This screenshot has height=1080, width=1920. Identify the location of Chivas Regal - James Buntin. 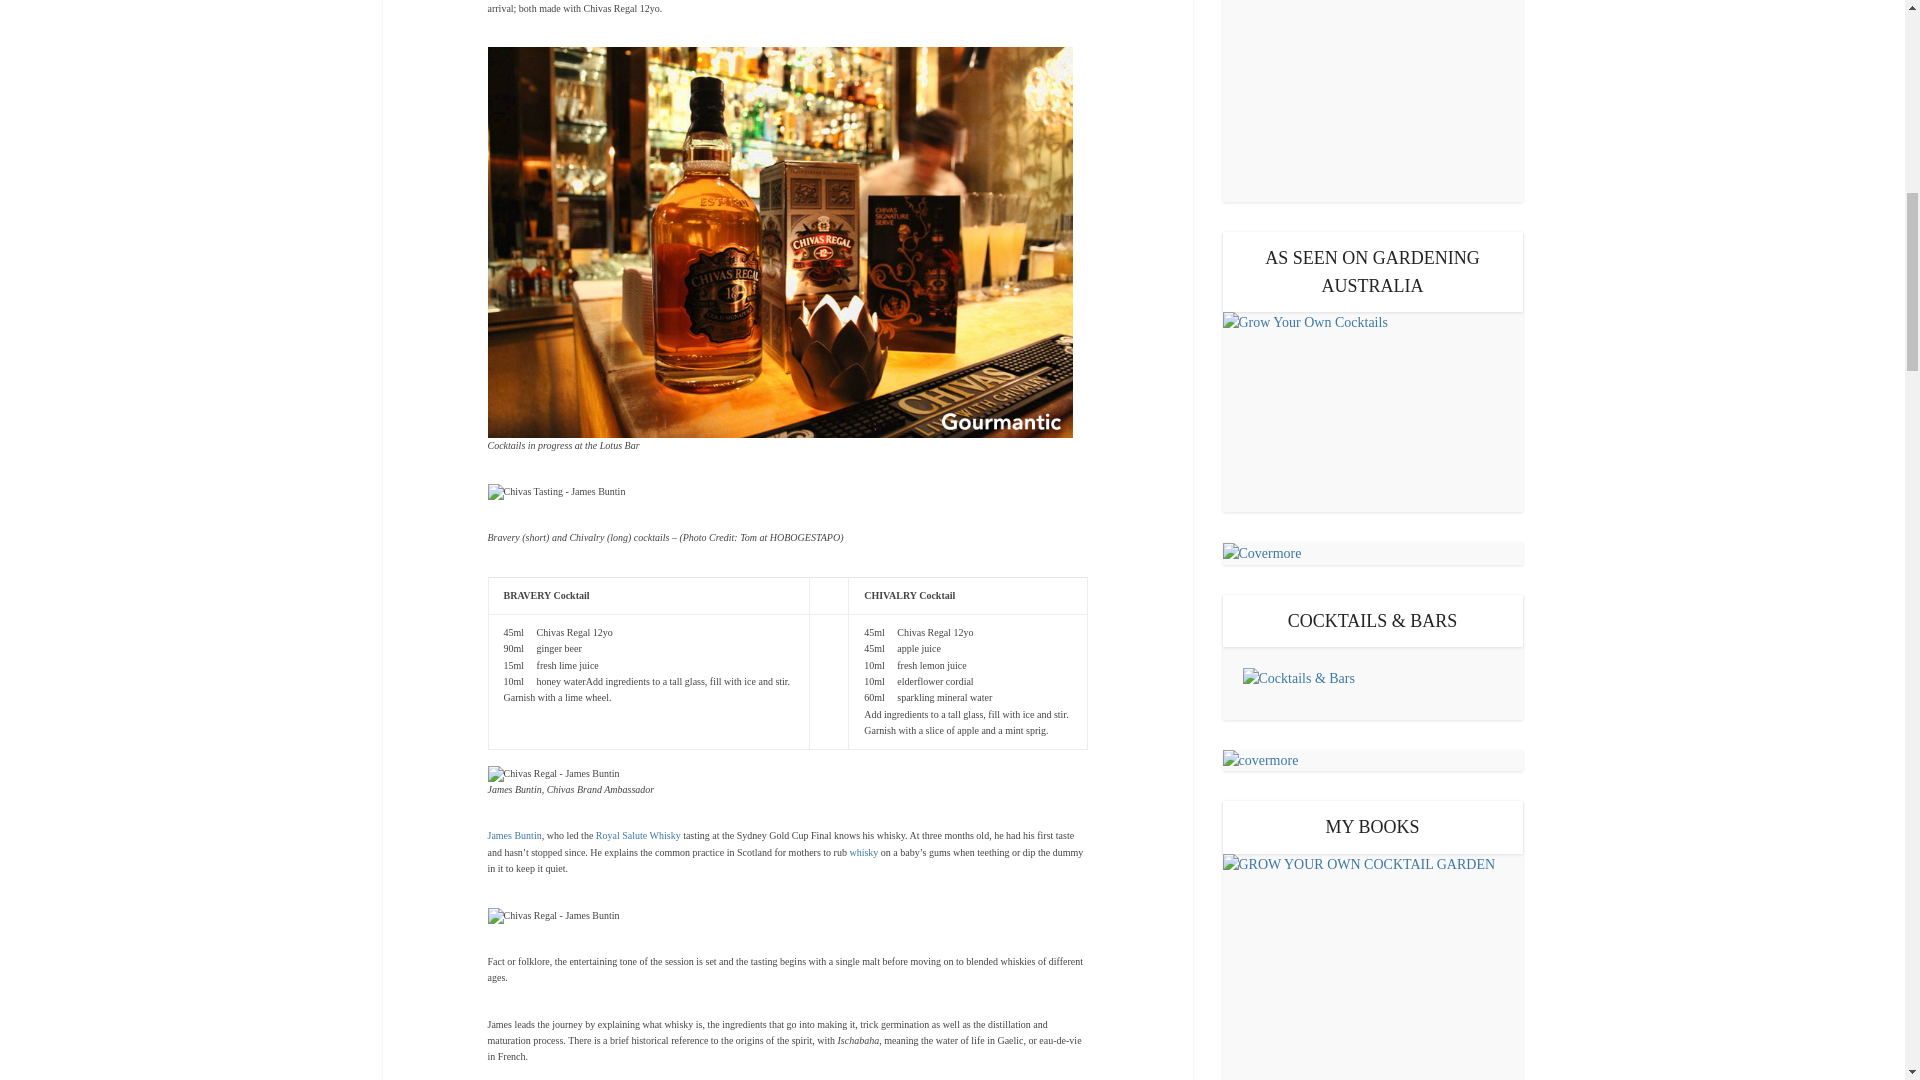
(554, 773).